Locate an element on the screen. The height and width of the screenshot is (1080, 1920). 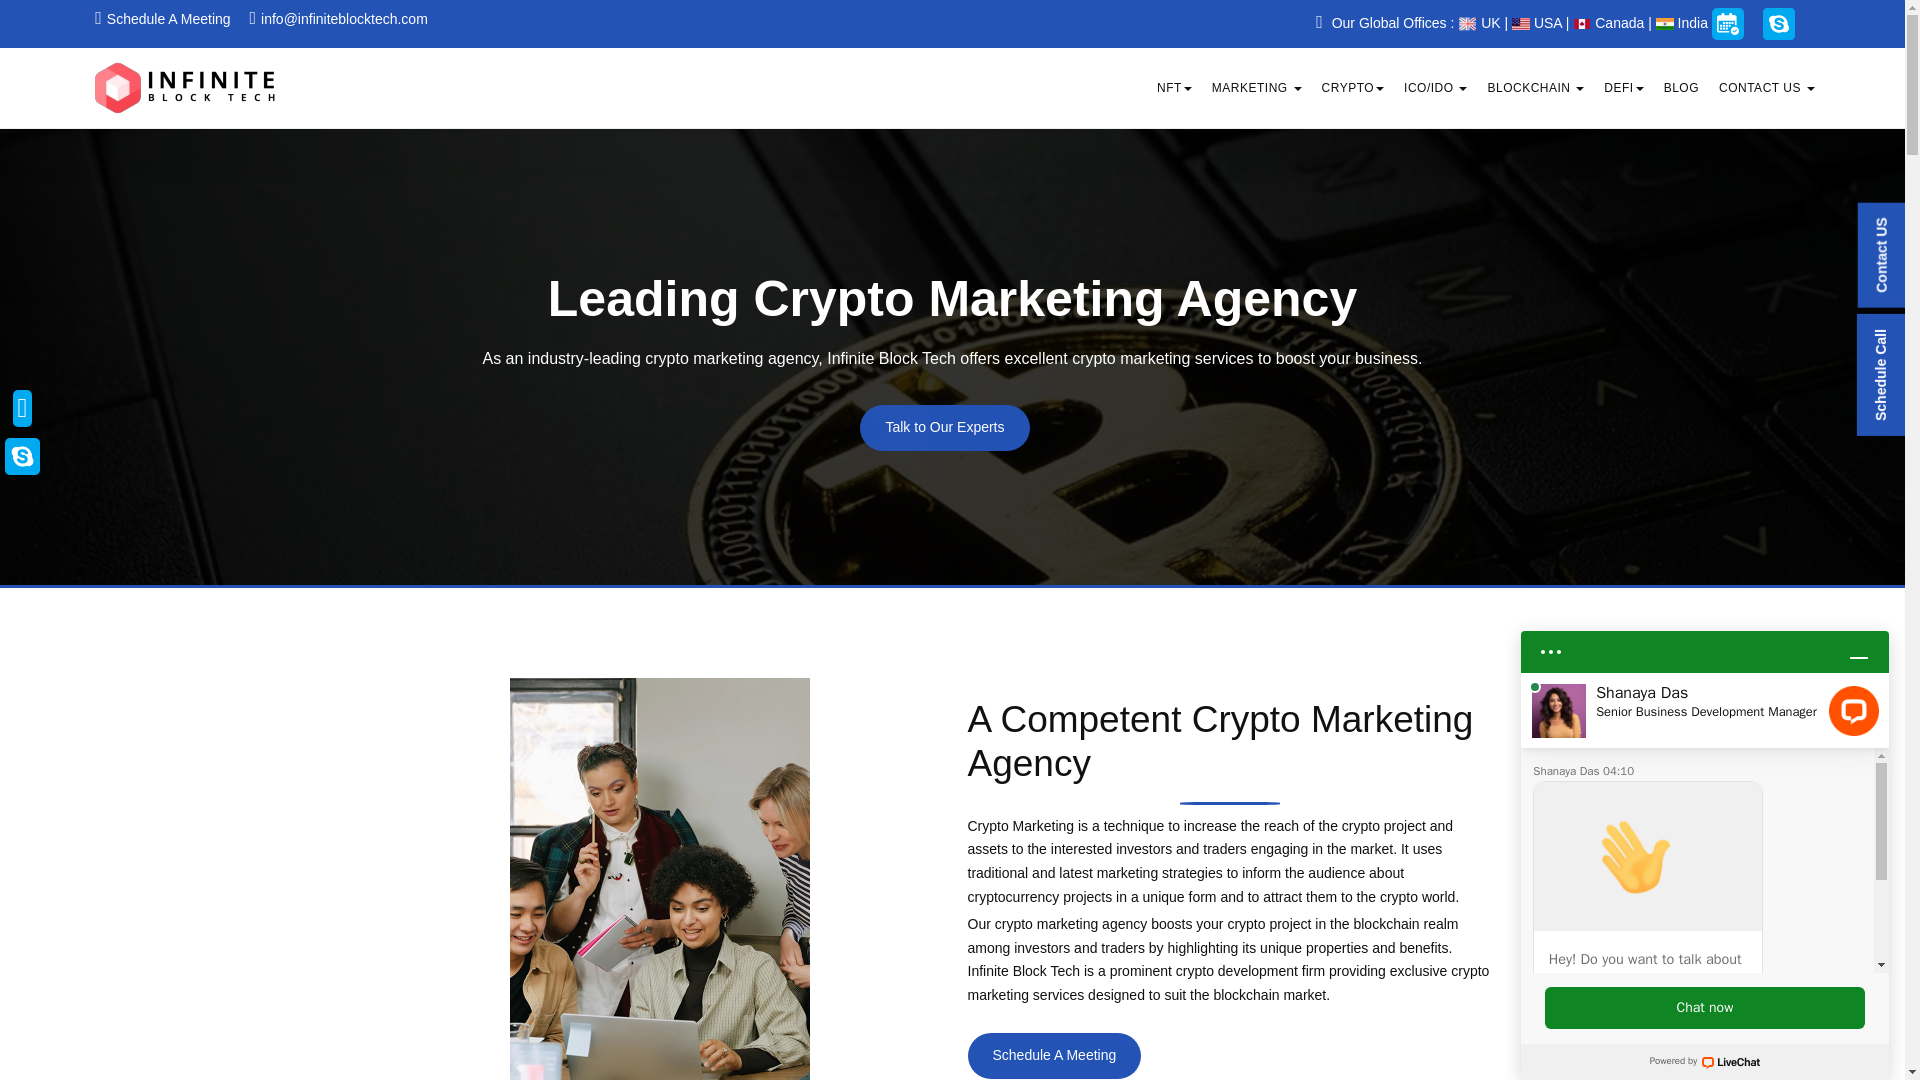
NFT is located at coordinates (1174, 88).